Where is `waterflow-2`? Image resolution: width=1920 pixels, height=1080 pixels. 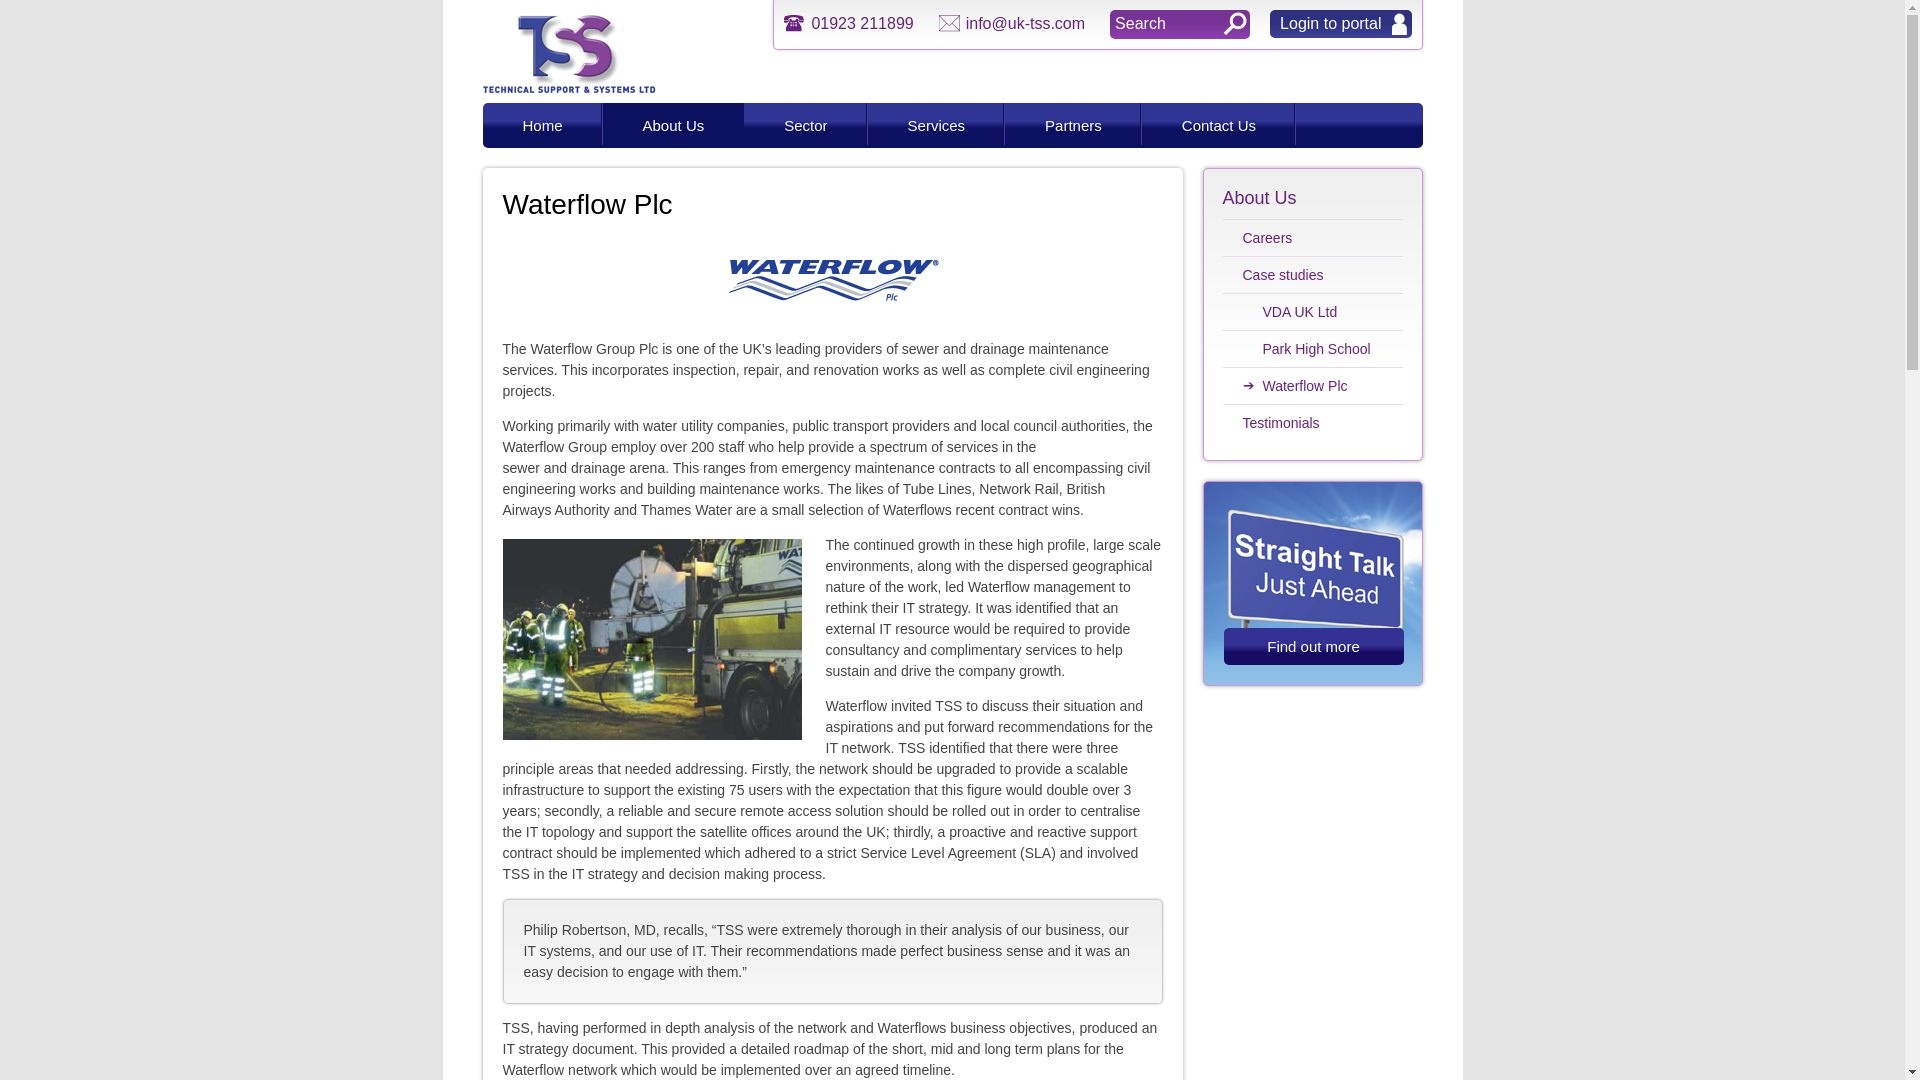 waterflow-2 is located at coordinates (650, 638).